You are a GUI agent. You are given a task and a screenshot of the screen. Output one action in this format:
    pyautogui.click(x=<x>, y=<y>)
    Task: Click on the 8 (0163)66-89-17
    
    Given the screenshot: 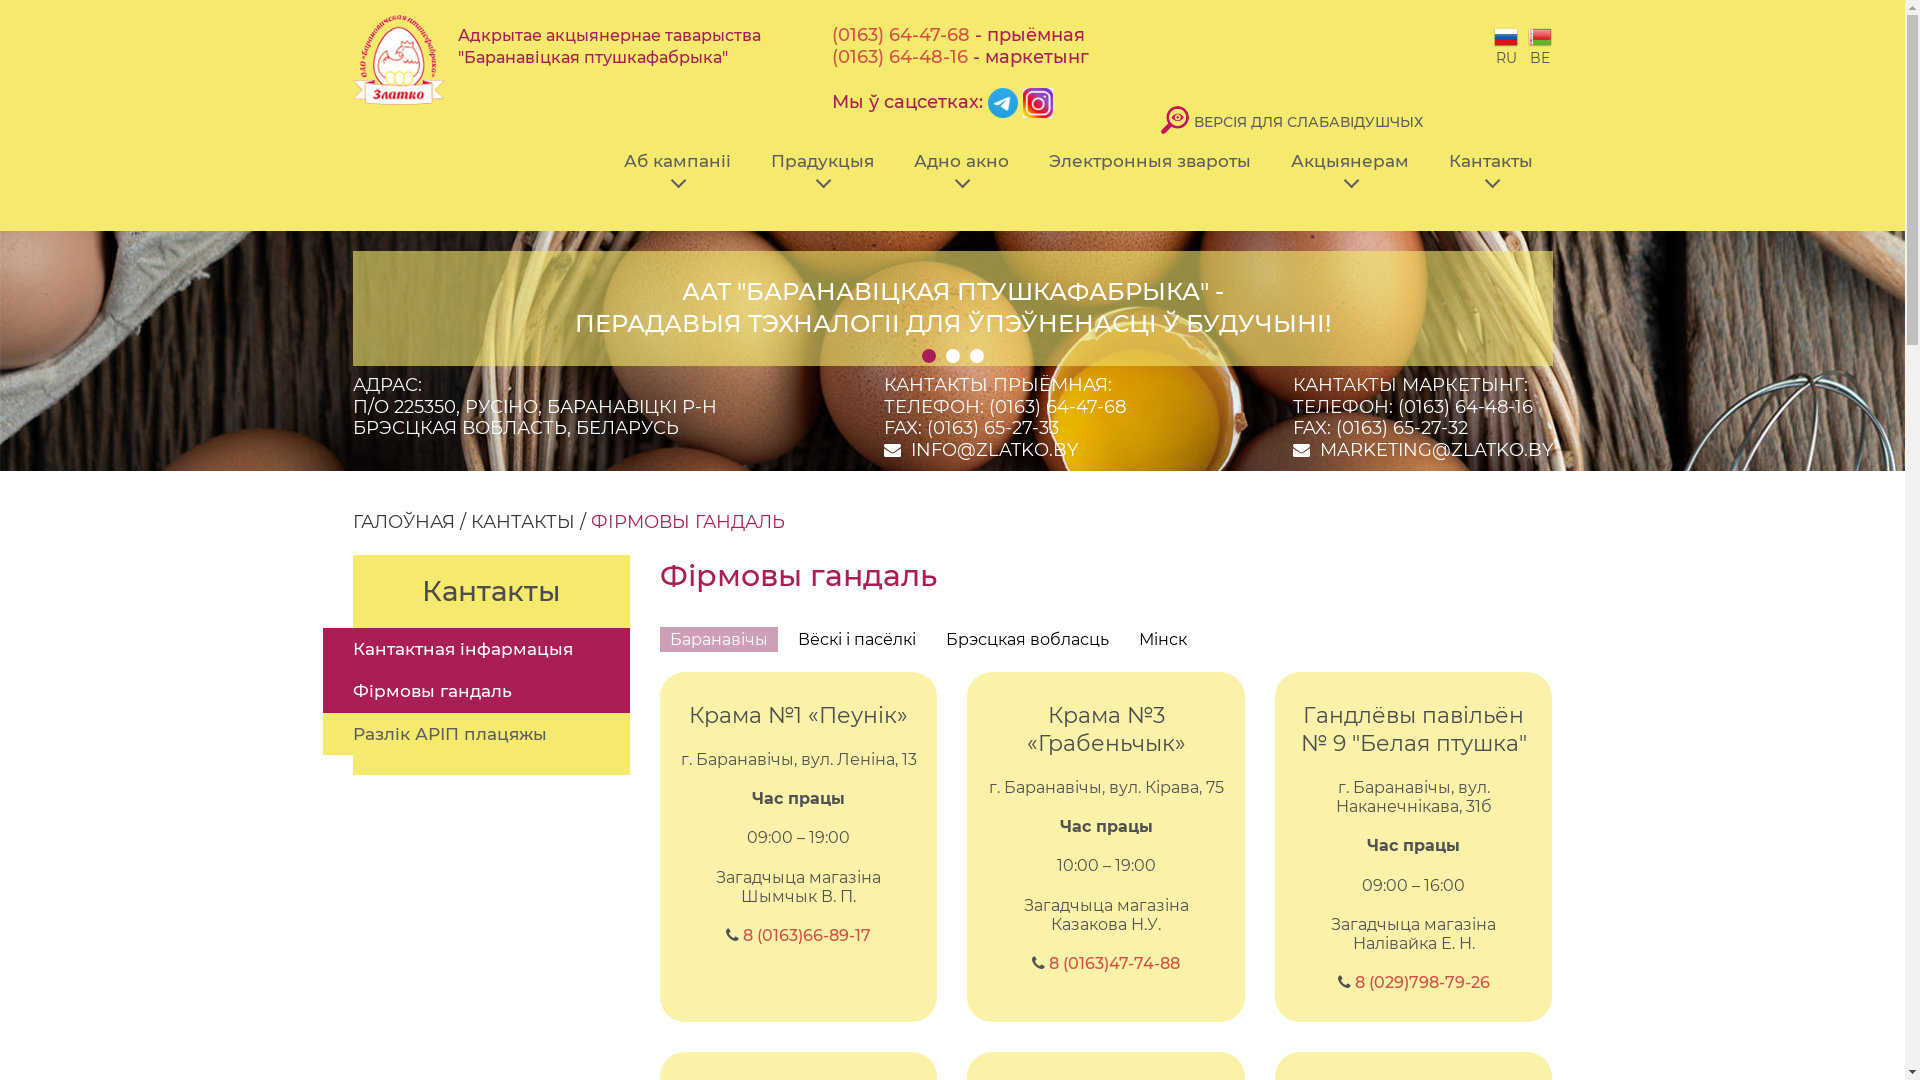 What is the action you would take?
    pyautogui.click(x=807, y=936)
    